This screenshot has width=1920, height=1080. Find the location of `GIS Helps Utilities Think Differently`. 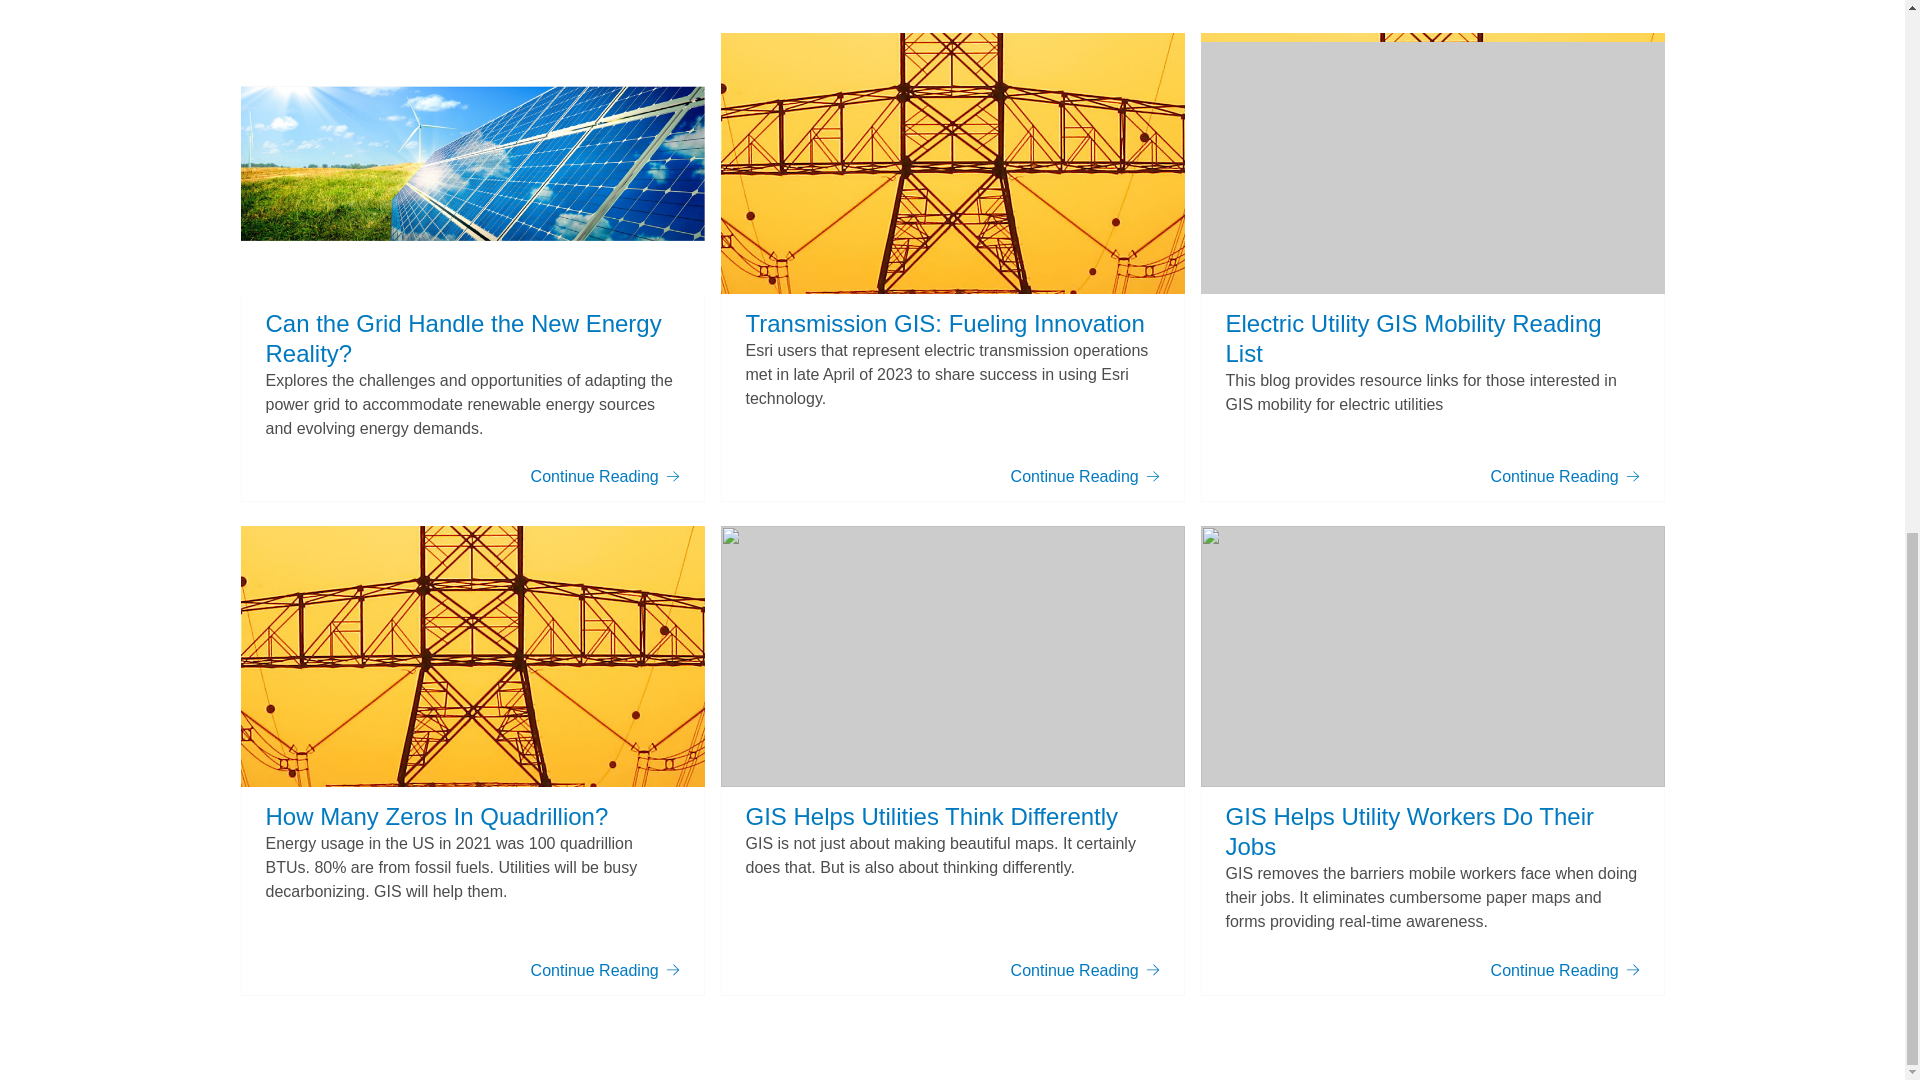

GIS Helps Utilities Think Differently is located at coordinates (932, 816).